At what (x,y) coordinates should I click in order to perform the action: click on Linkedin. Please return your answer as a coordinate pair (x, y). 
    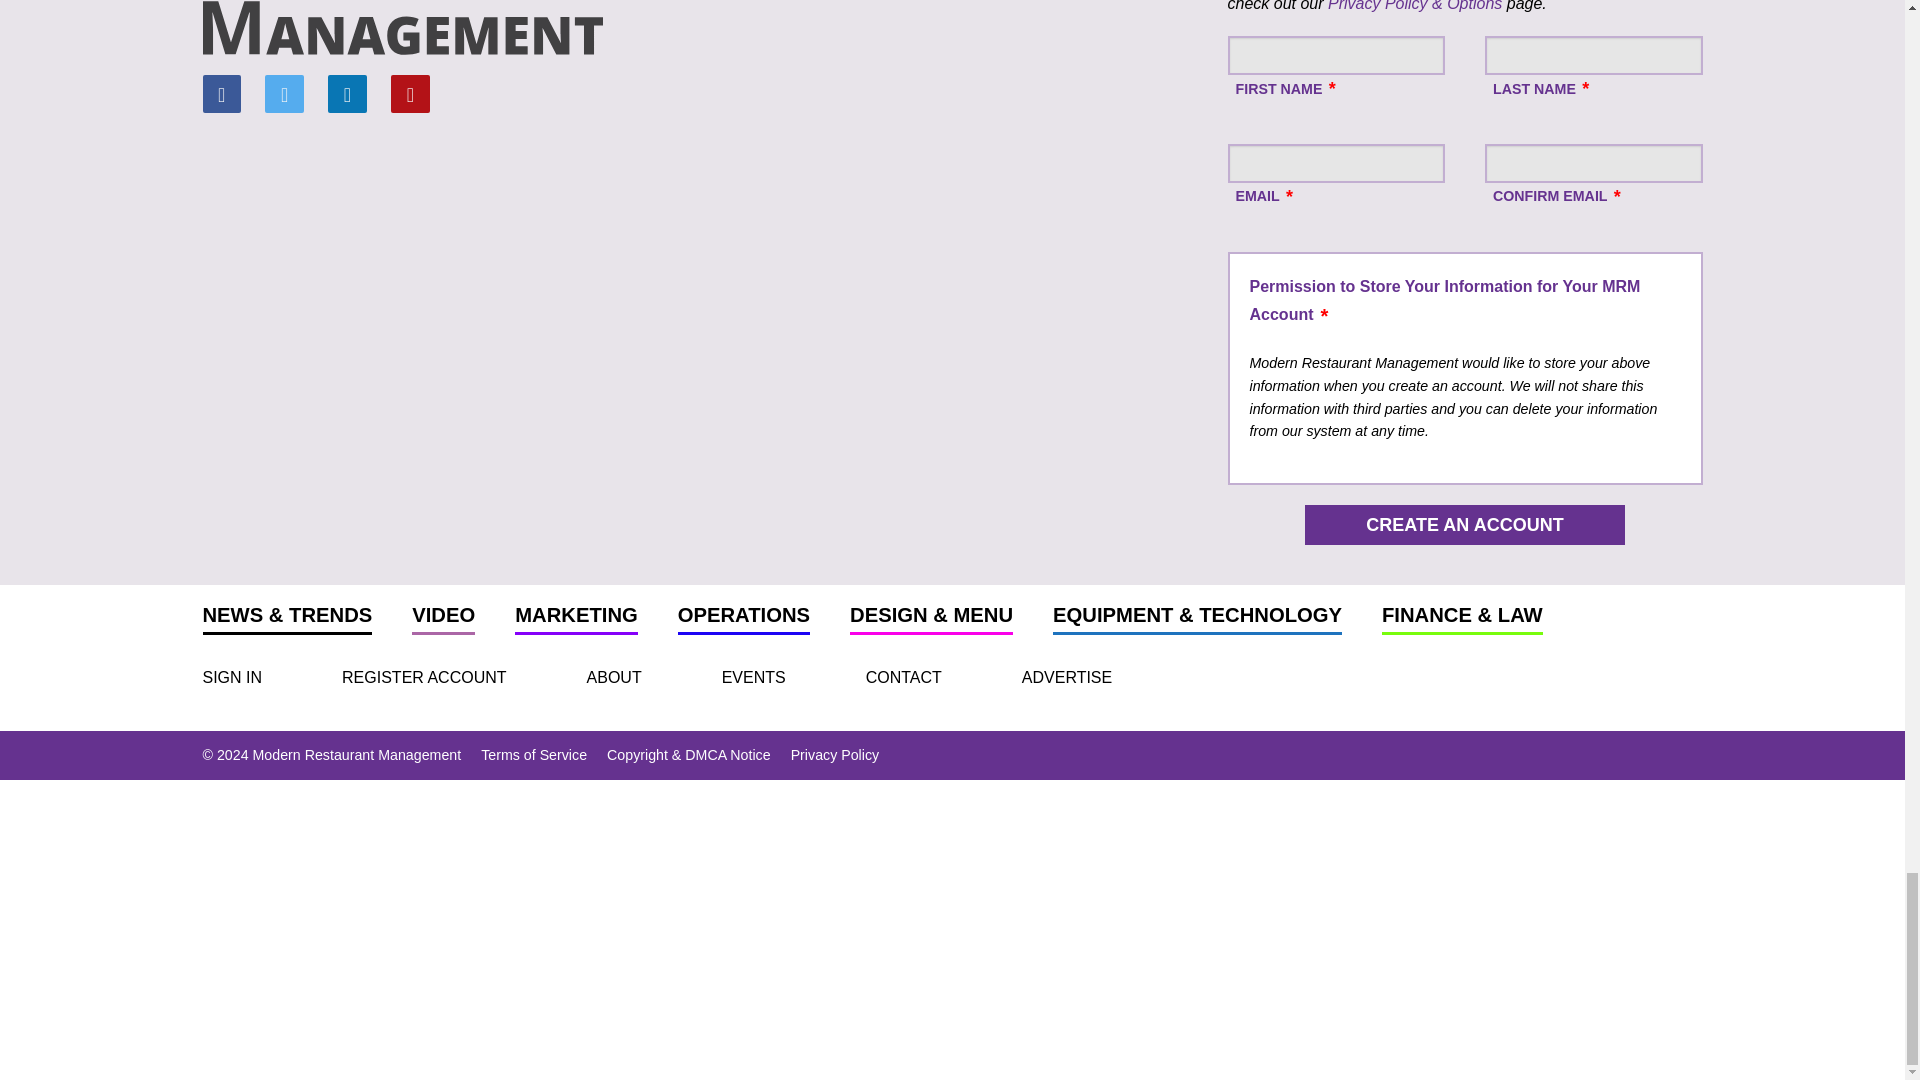
    Looking at the image, I should click on (347, 94).